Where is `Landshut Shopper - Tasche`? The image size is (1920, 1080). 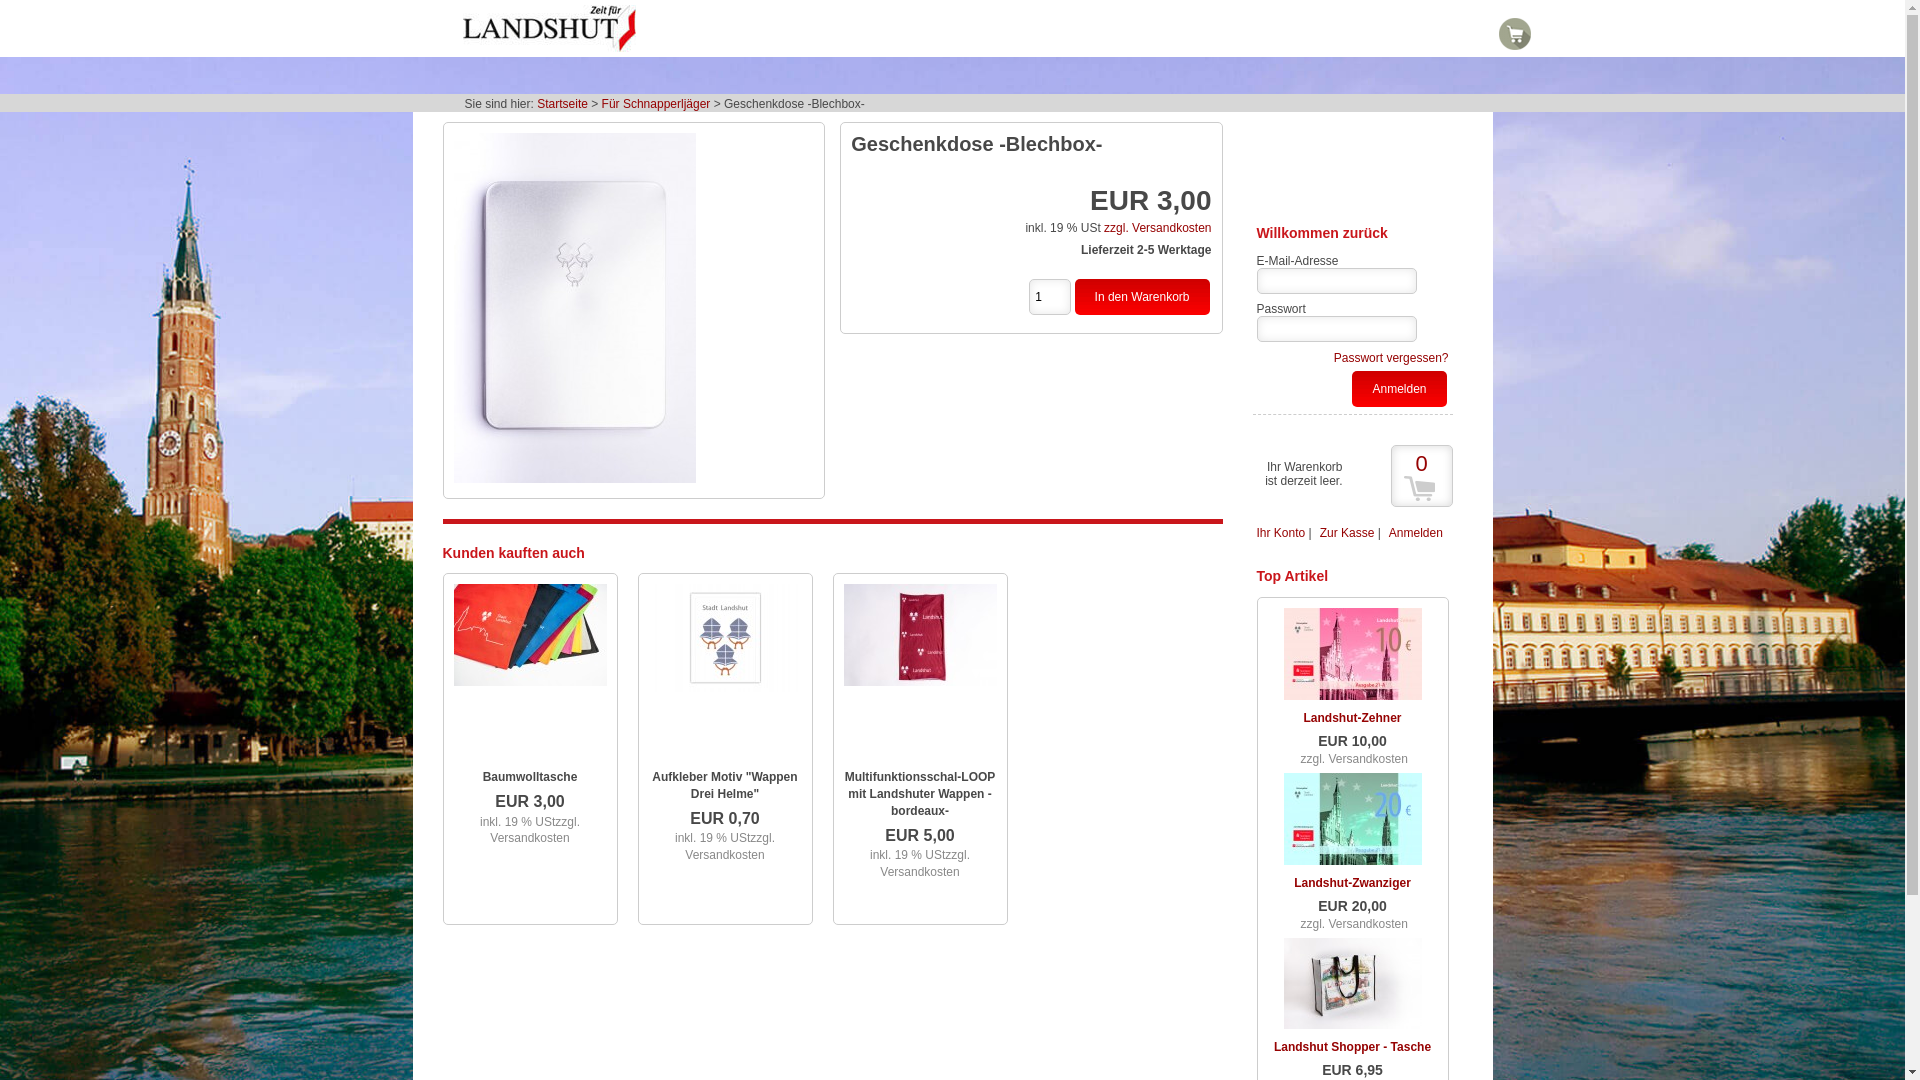 Landshut Shopper - Tasche is located at coordinates (1352, 1047).